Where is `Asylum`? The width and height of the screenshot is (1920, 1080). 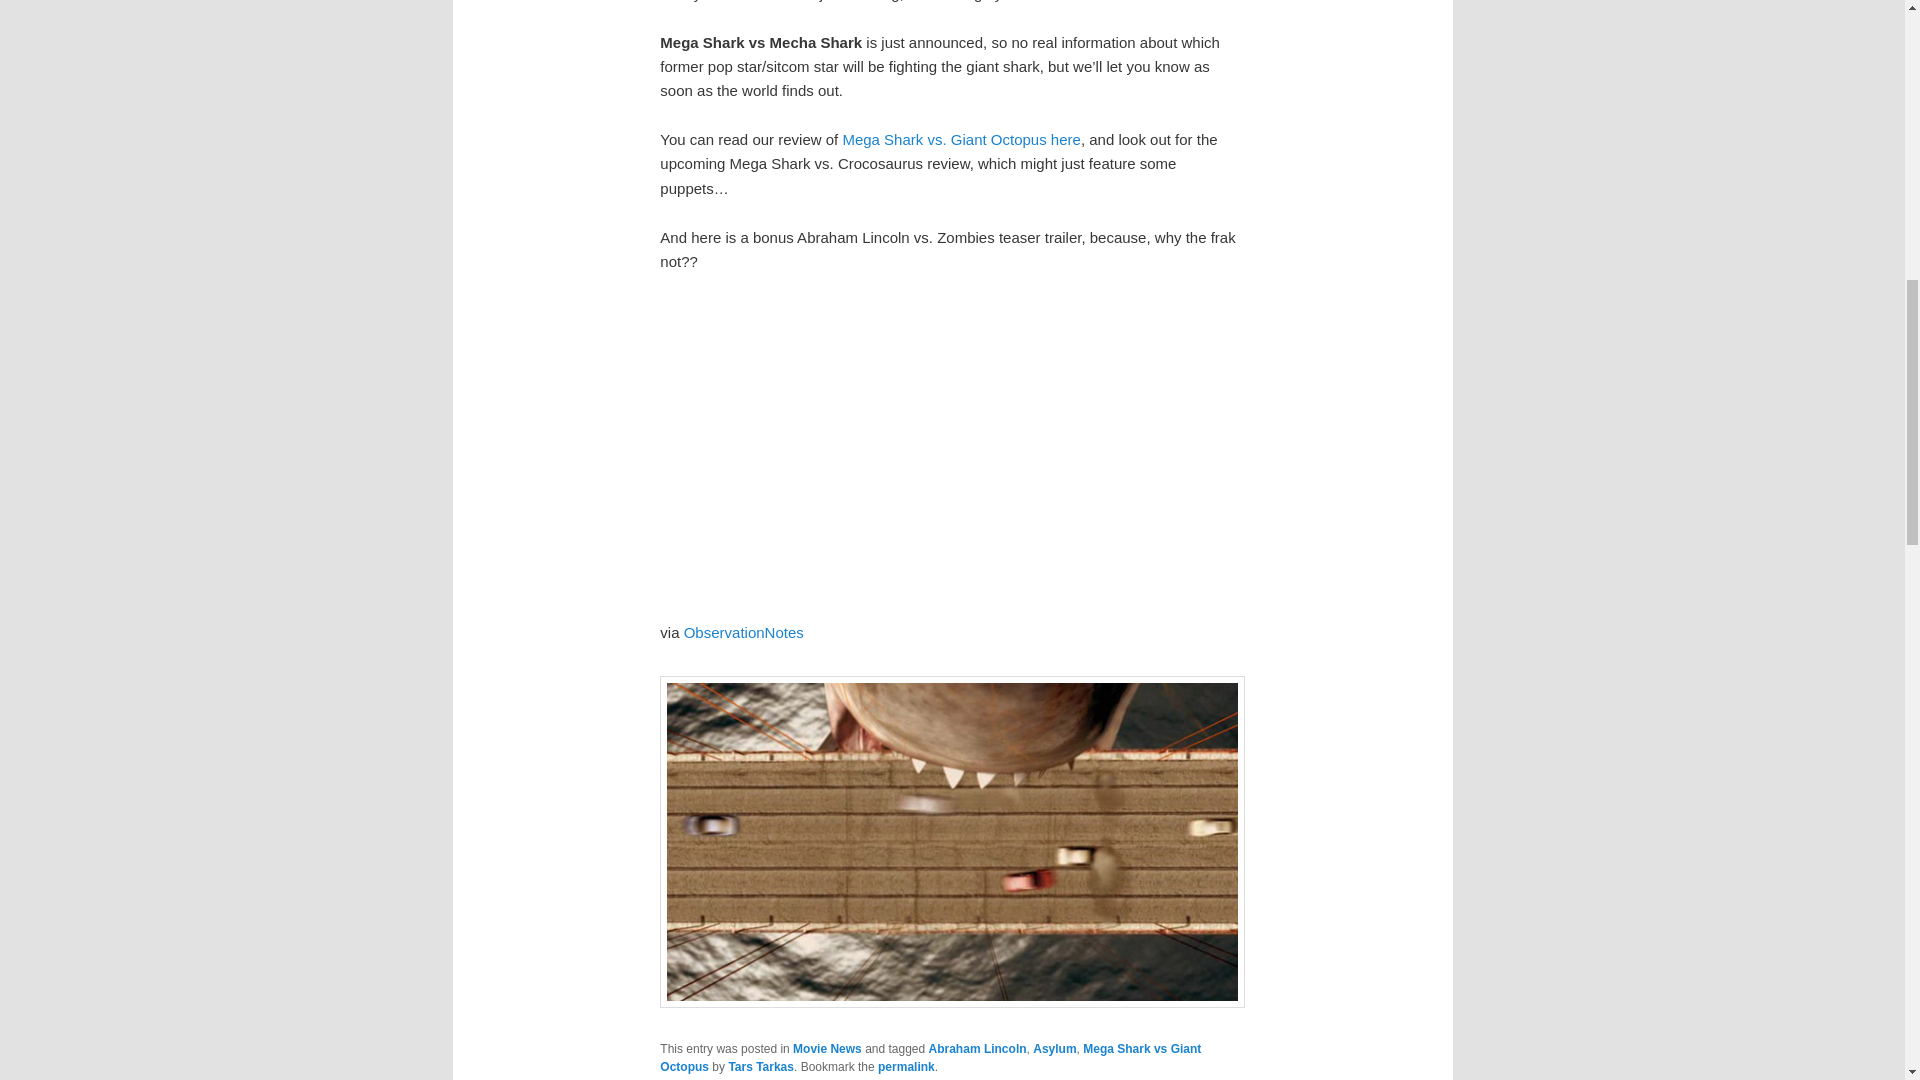
Asylum is located at coordinates (1054, 1049).